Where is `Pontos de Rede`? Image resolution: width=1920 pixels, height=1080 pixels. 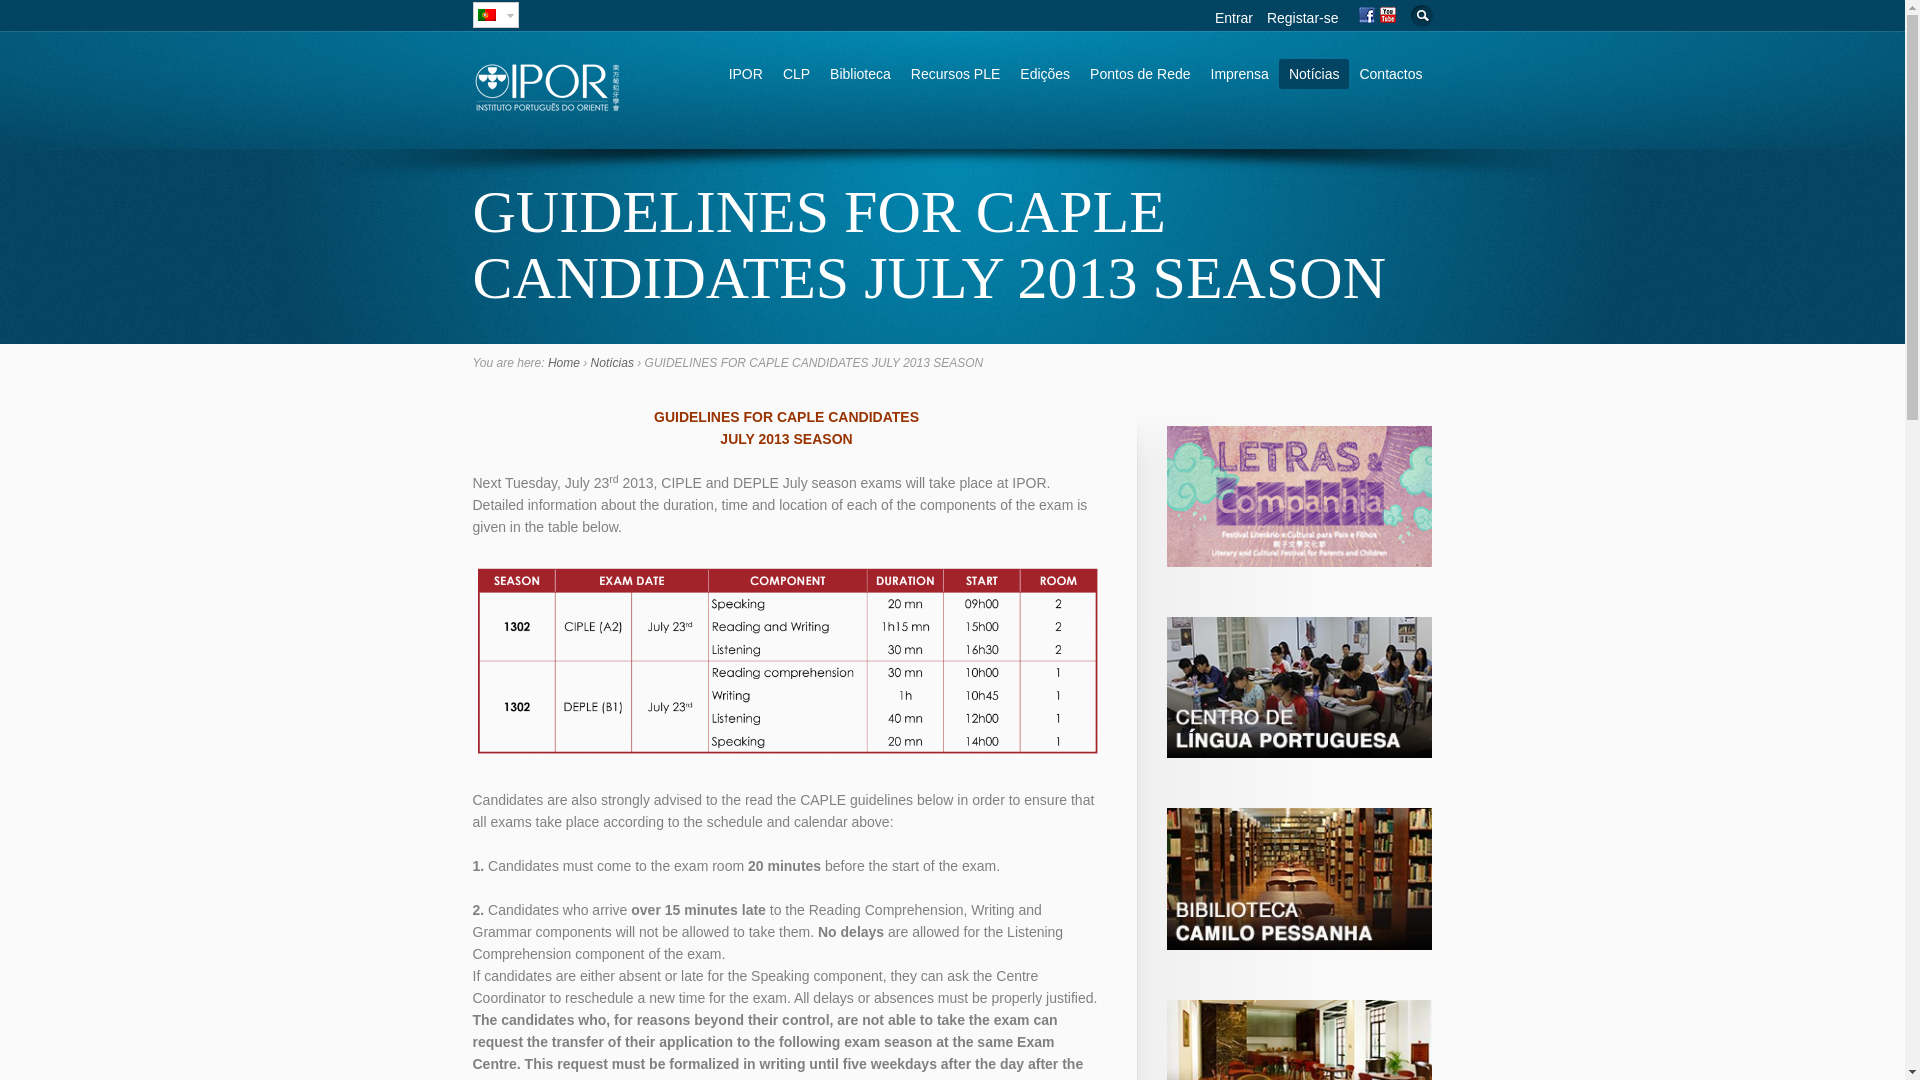
Pontos de Rede is located at coordinates (1140, 74).